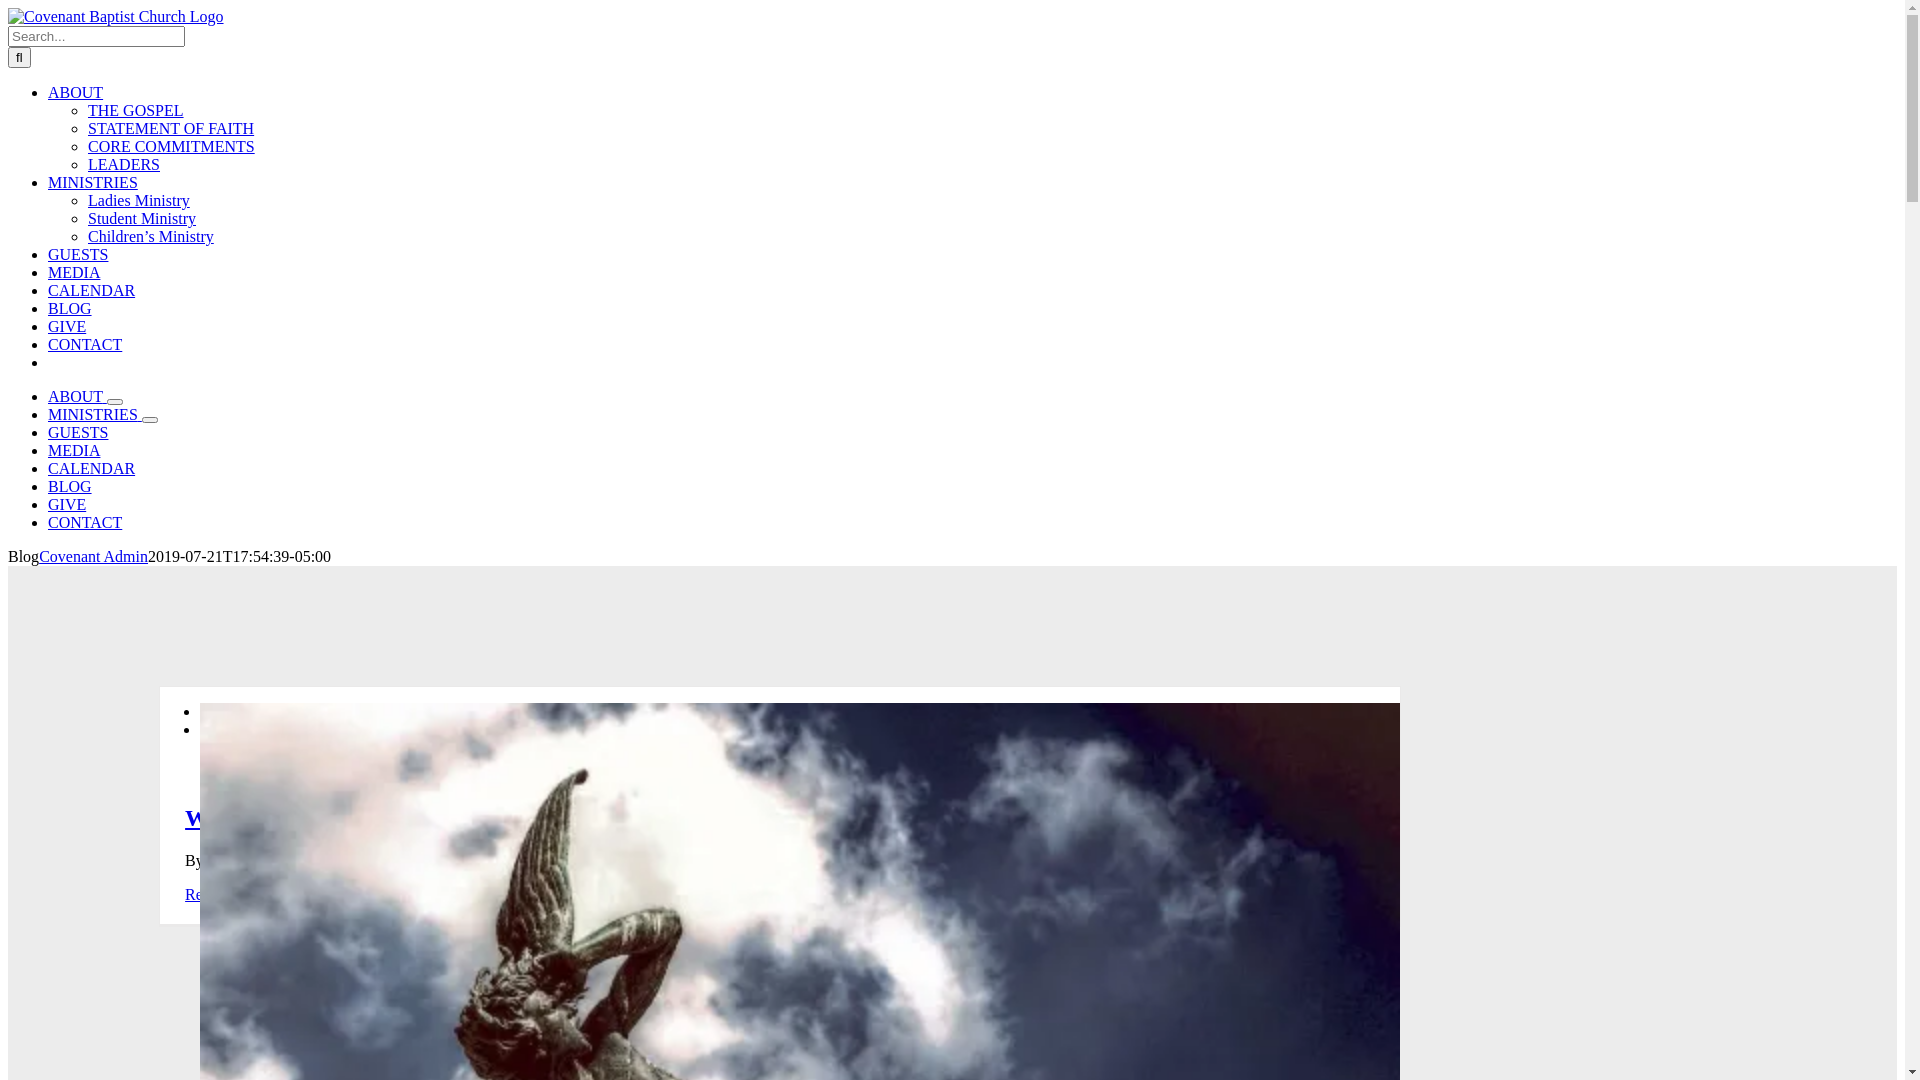 The image size is (1920, 1080). What do you see at coordinates (171, 128) in the screenshot?
I see `STATEMENT OF FAITH` at bounding box center [171, 128].